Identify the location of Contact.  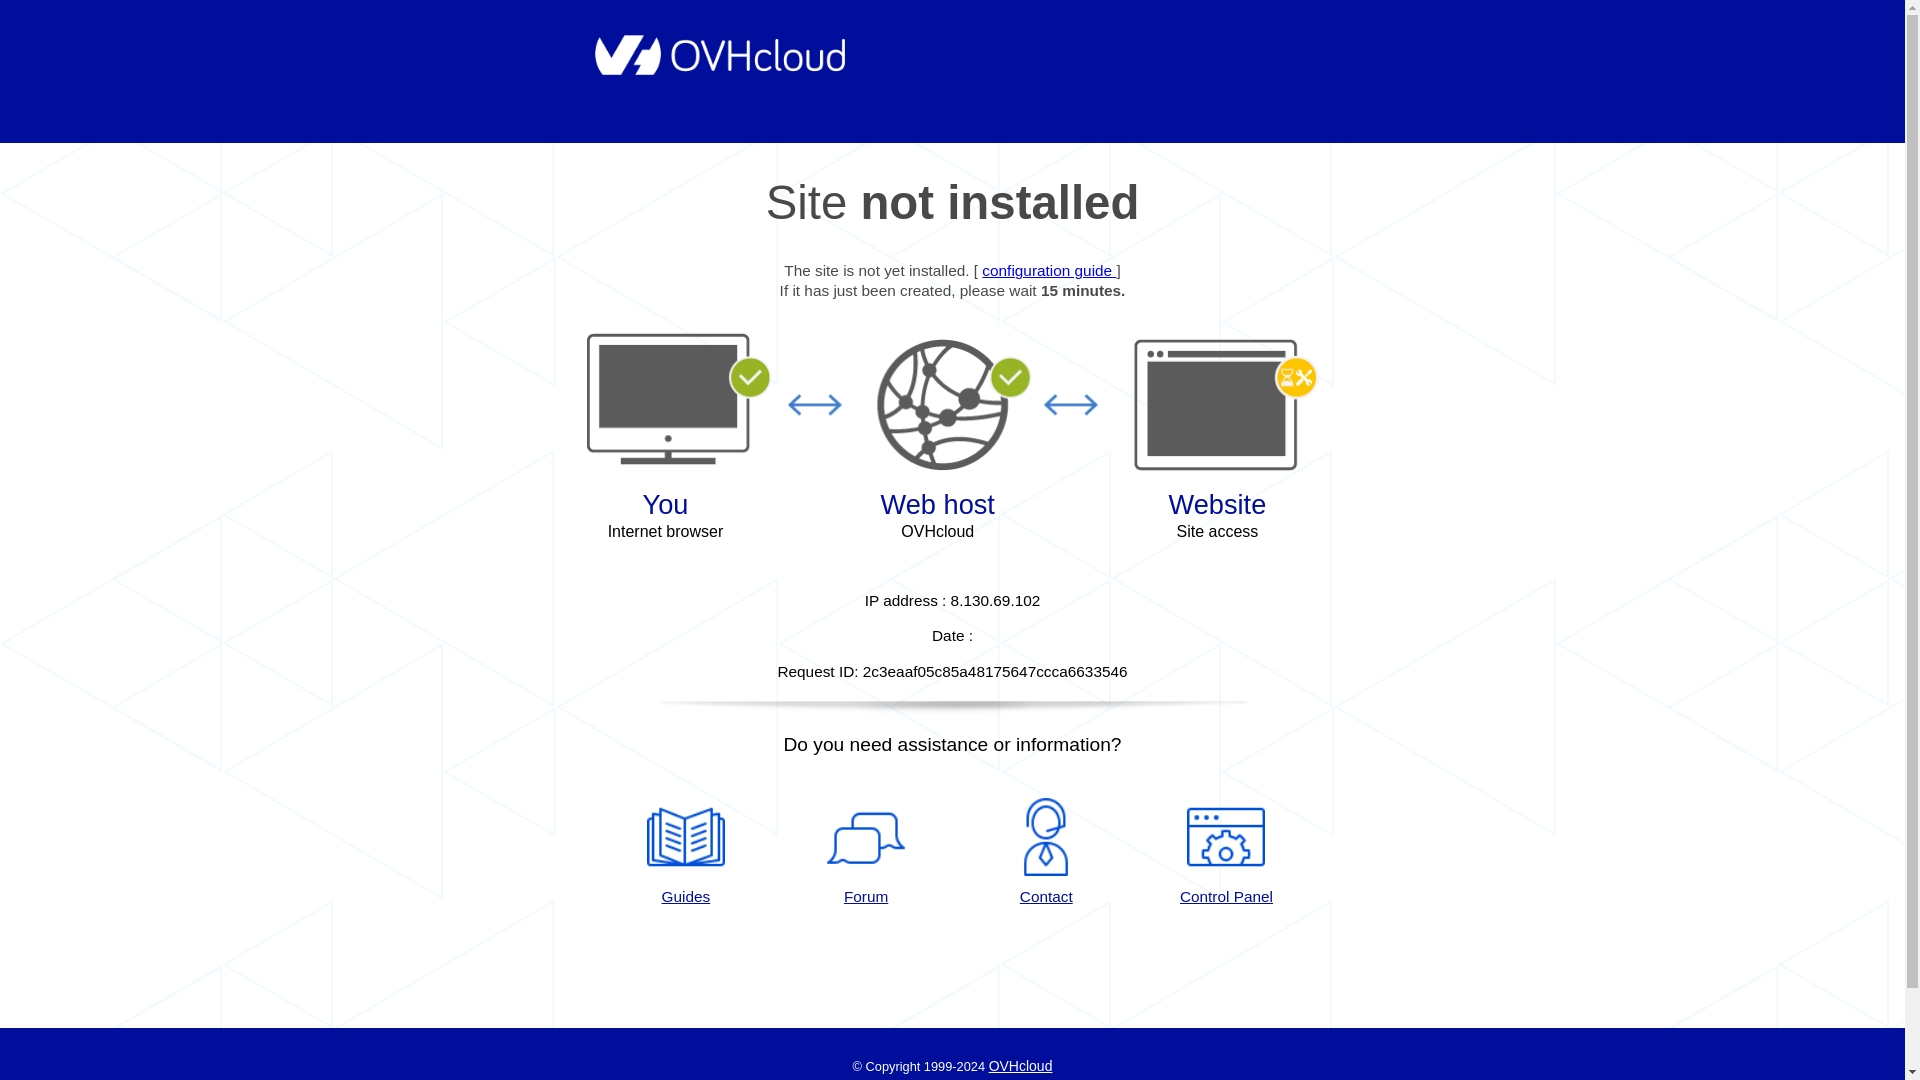
(1046, 853).